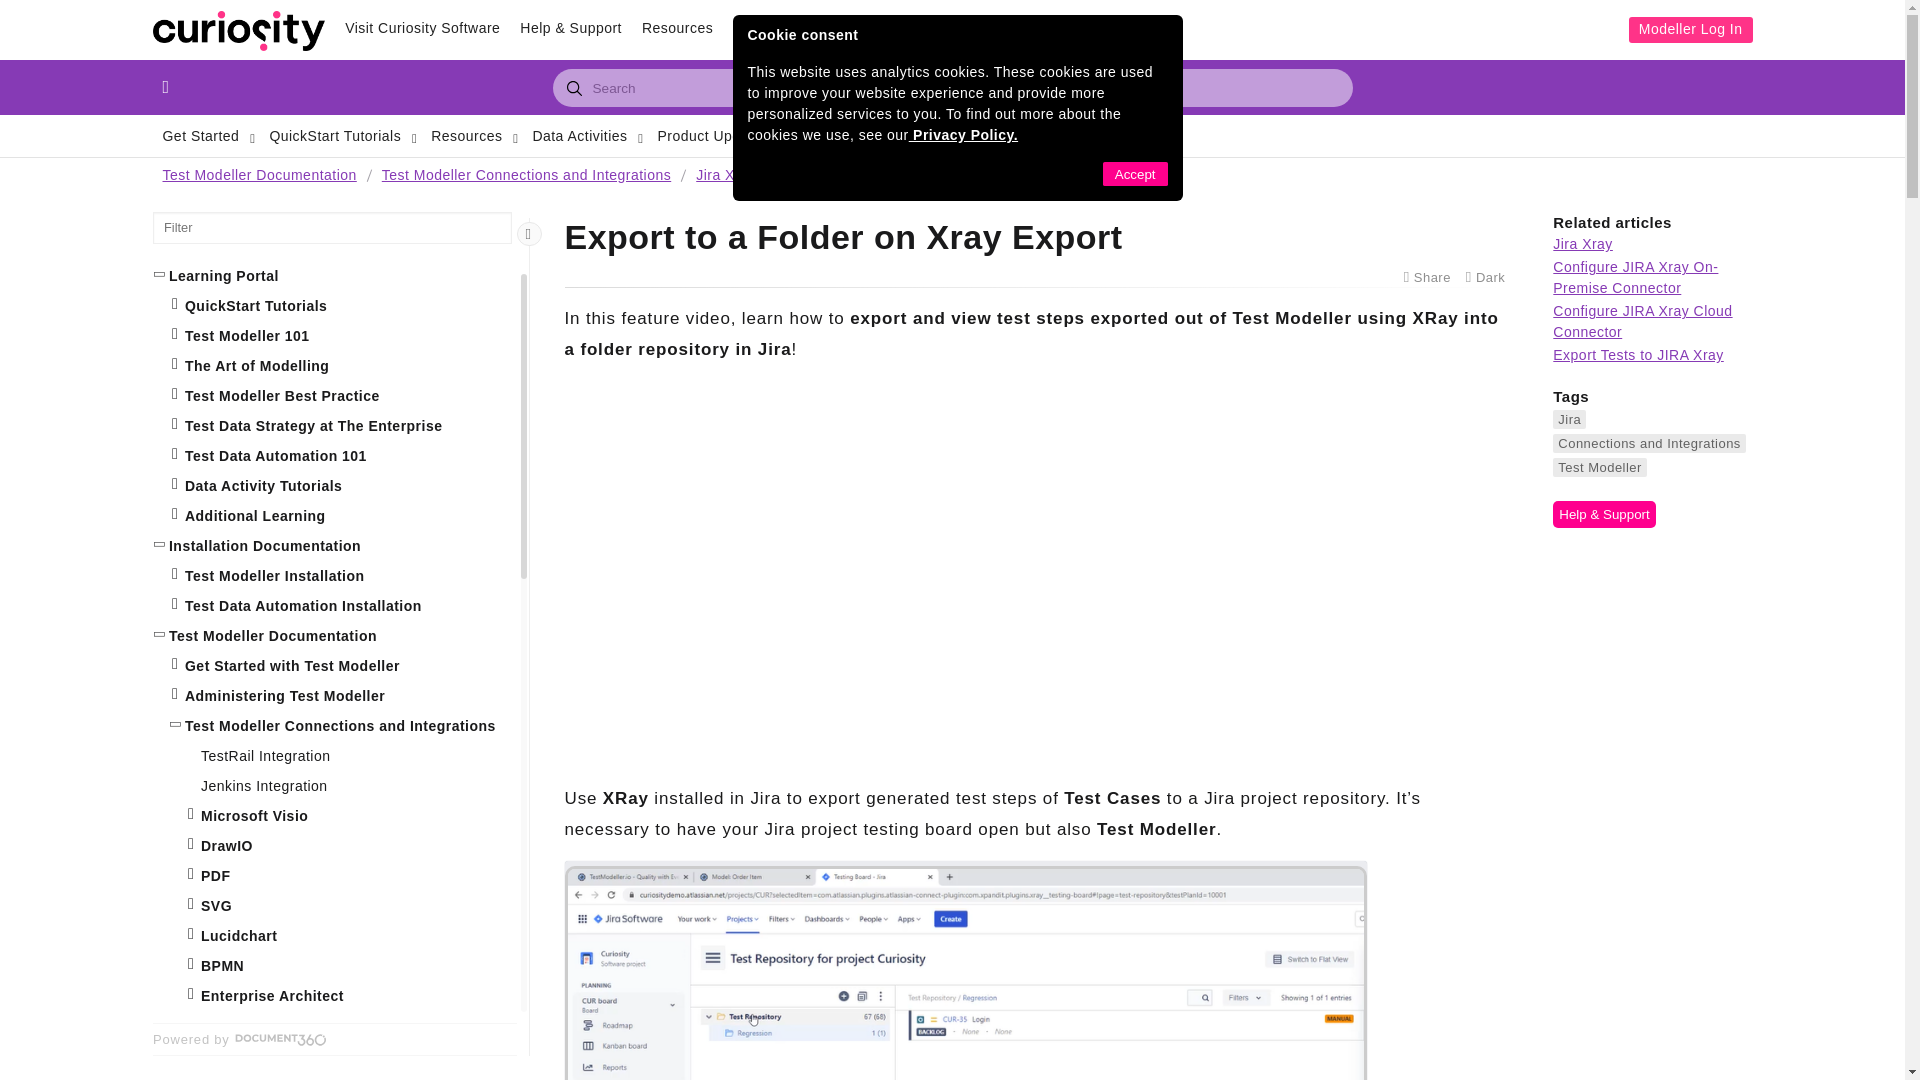  Describe the element at coordinates (748, 28) in the screenshot. I see `Blog` at that location.